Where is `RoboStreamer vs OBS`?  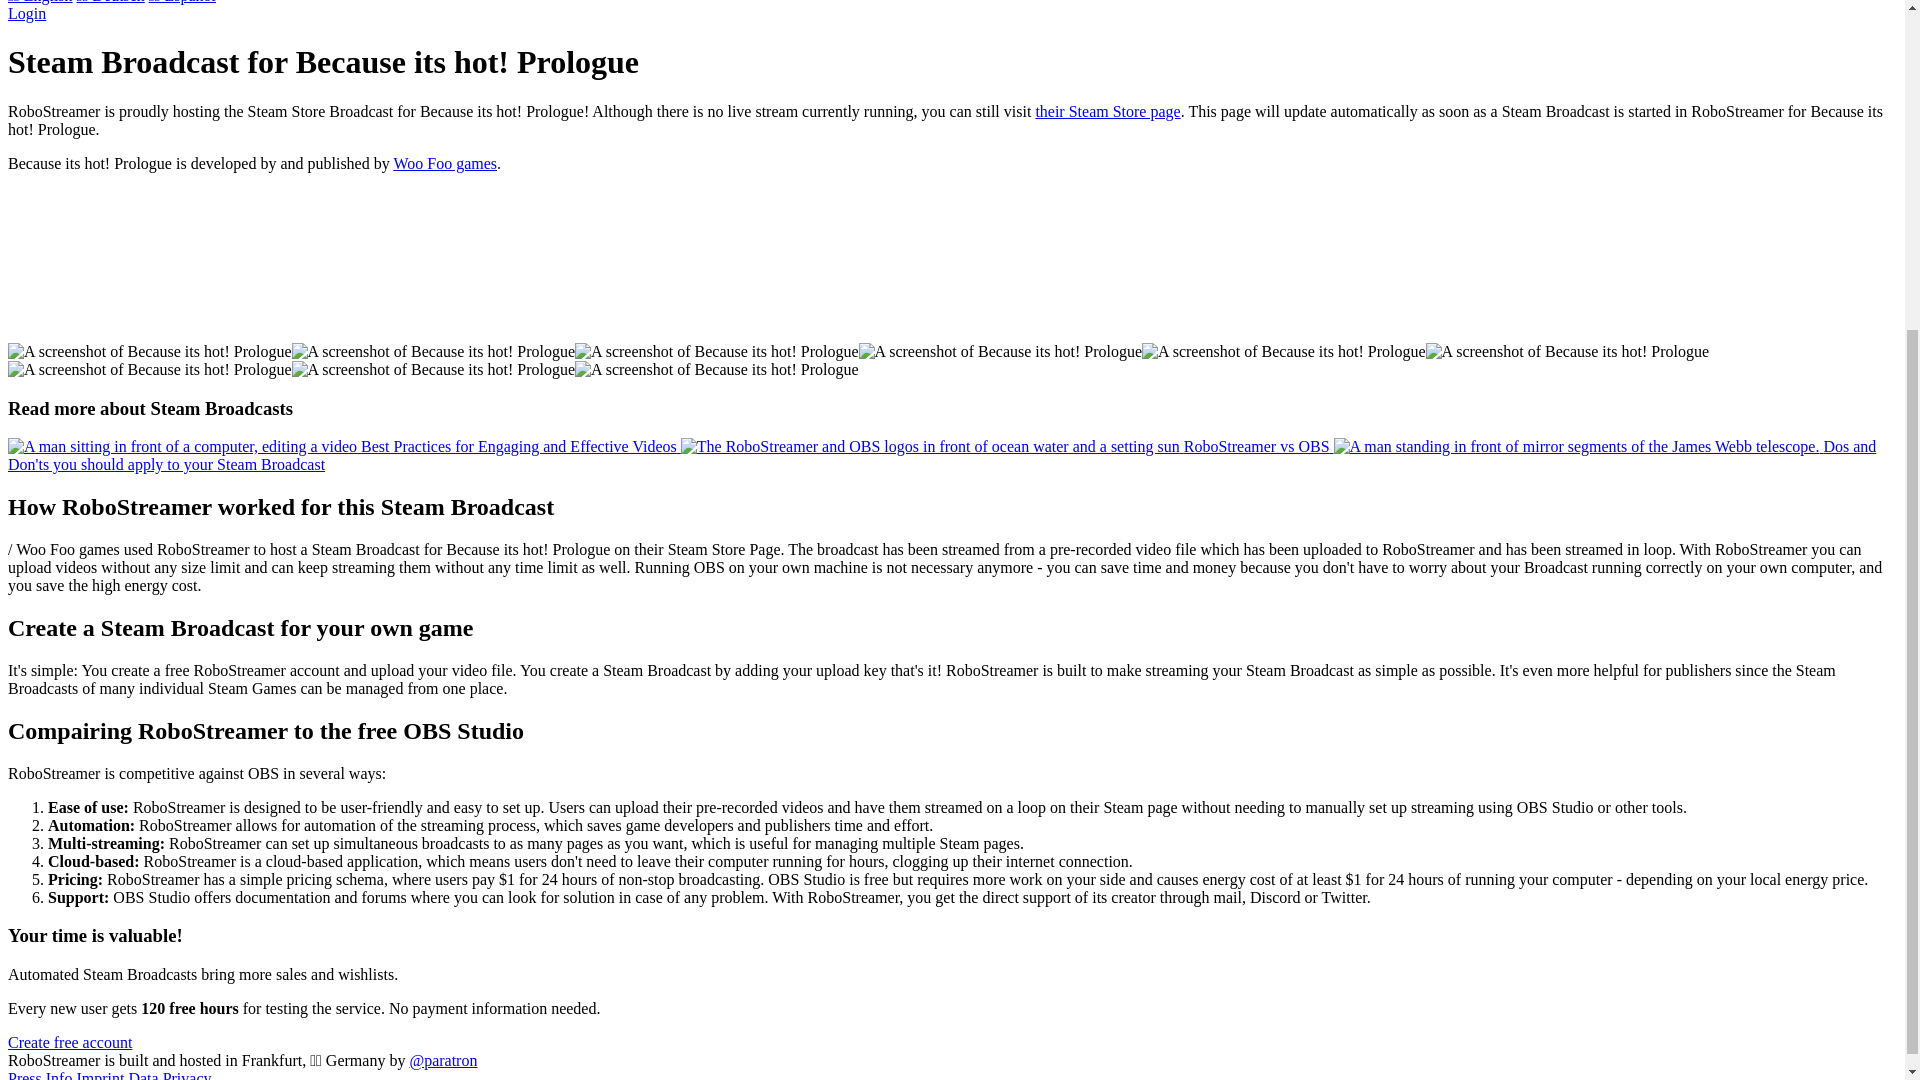
RoboStreamer vs OBS is located at coordinates (1008, 446).